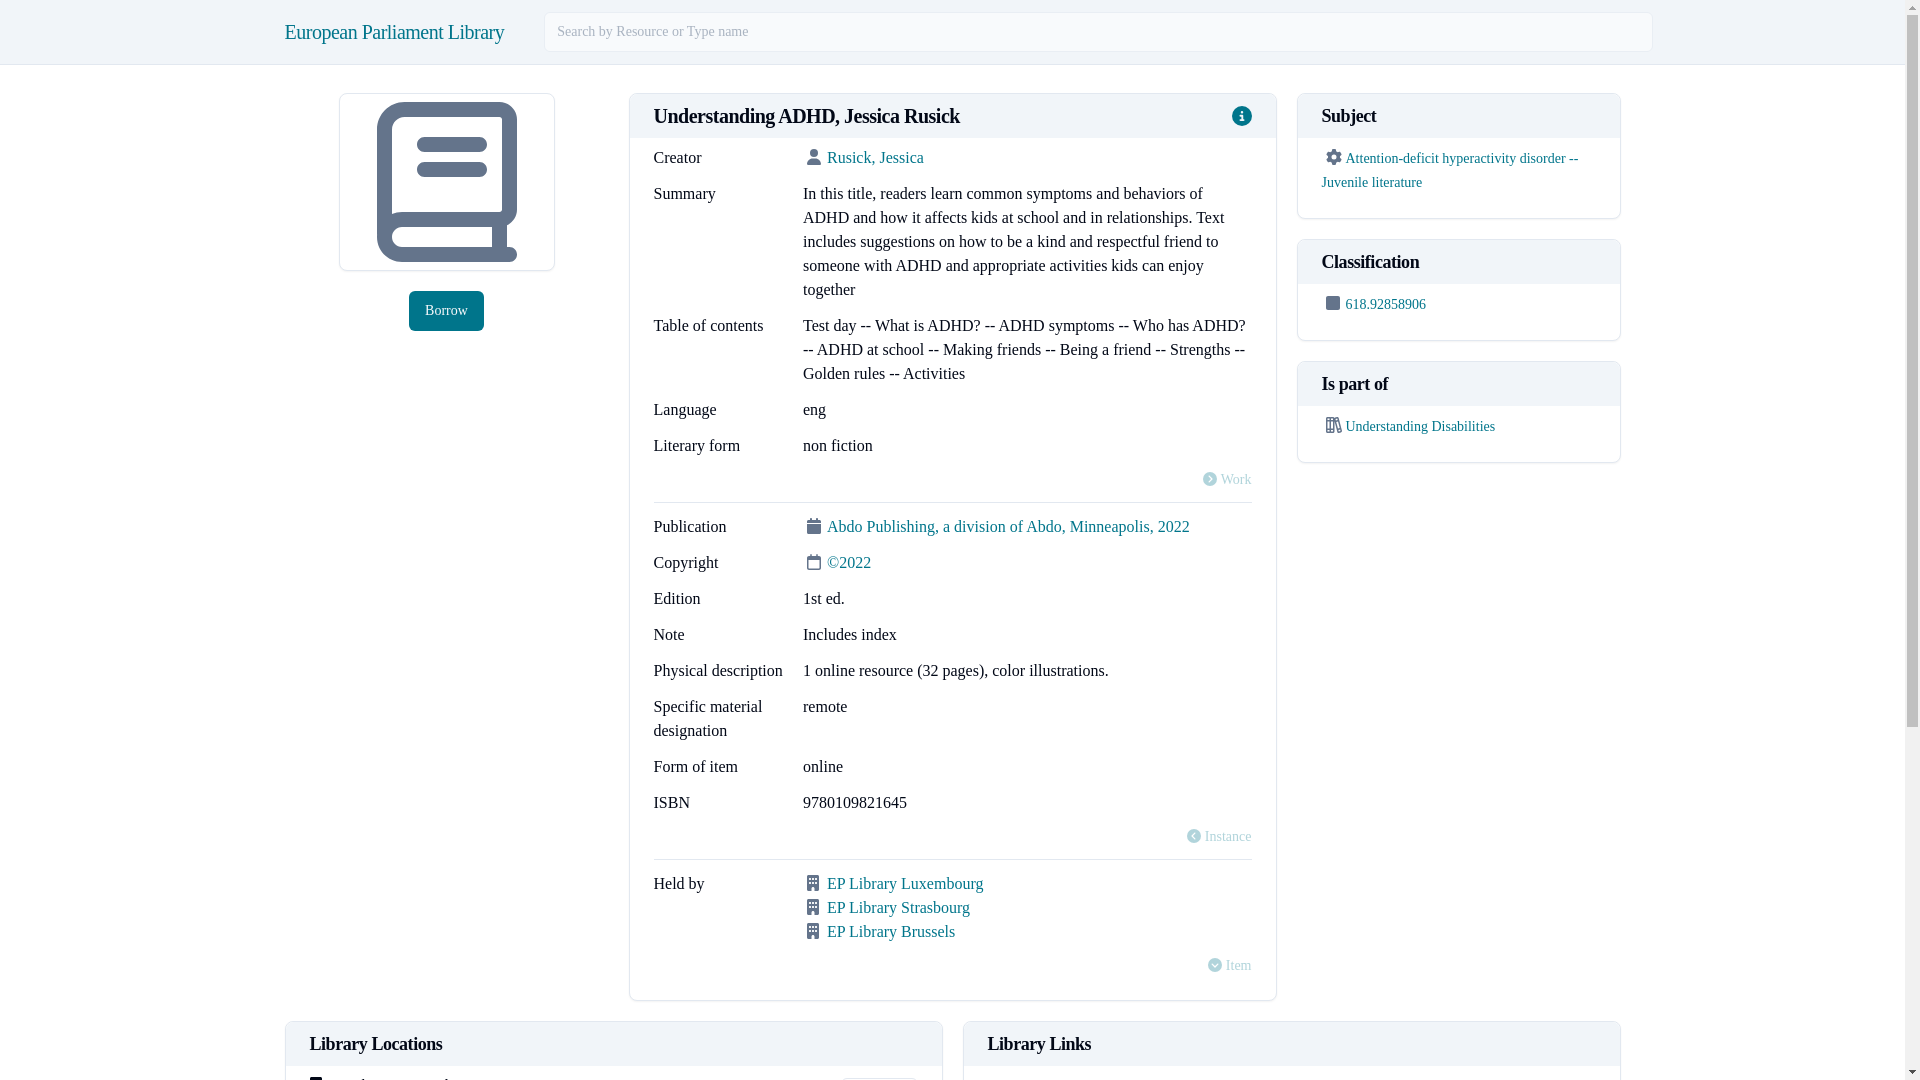 This screenshot has height=1080, width=1920. Describe the element at coordinates (1218, 836) in the screenshot. I see `Instance` at that location.